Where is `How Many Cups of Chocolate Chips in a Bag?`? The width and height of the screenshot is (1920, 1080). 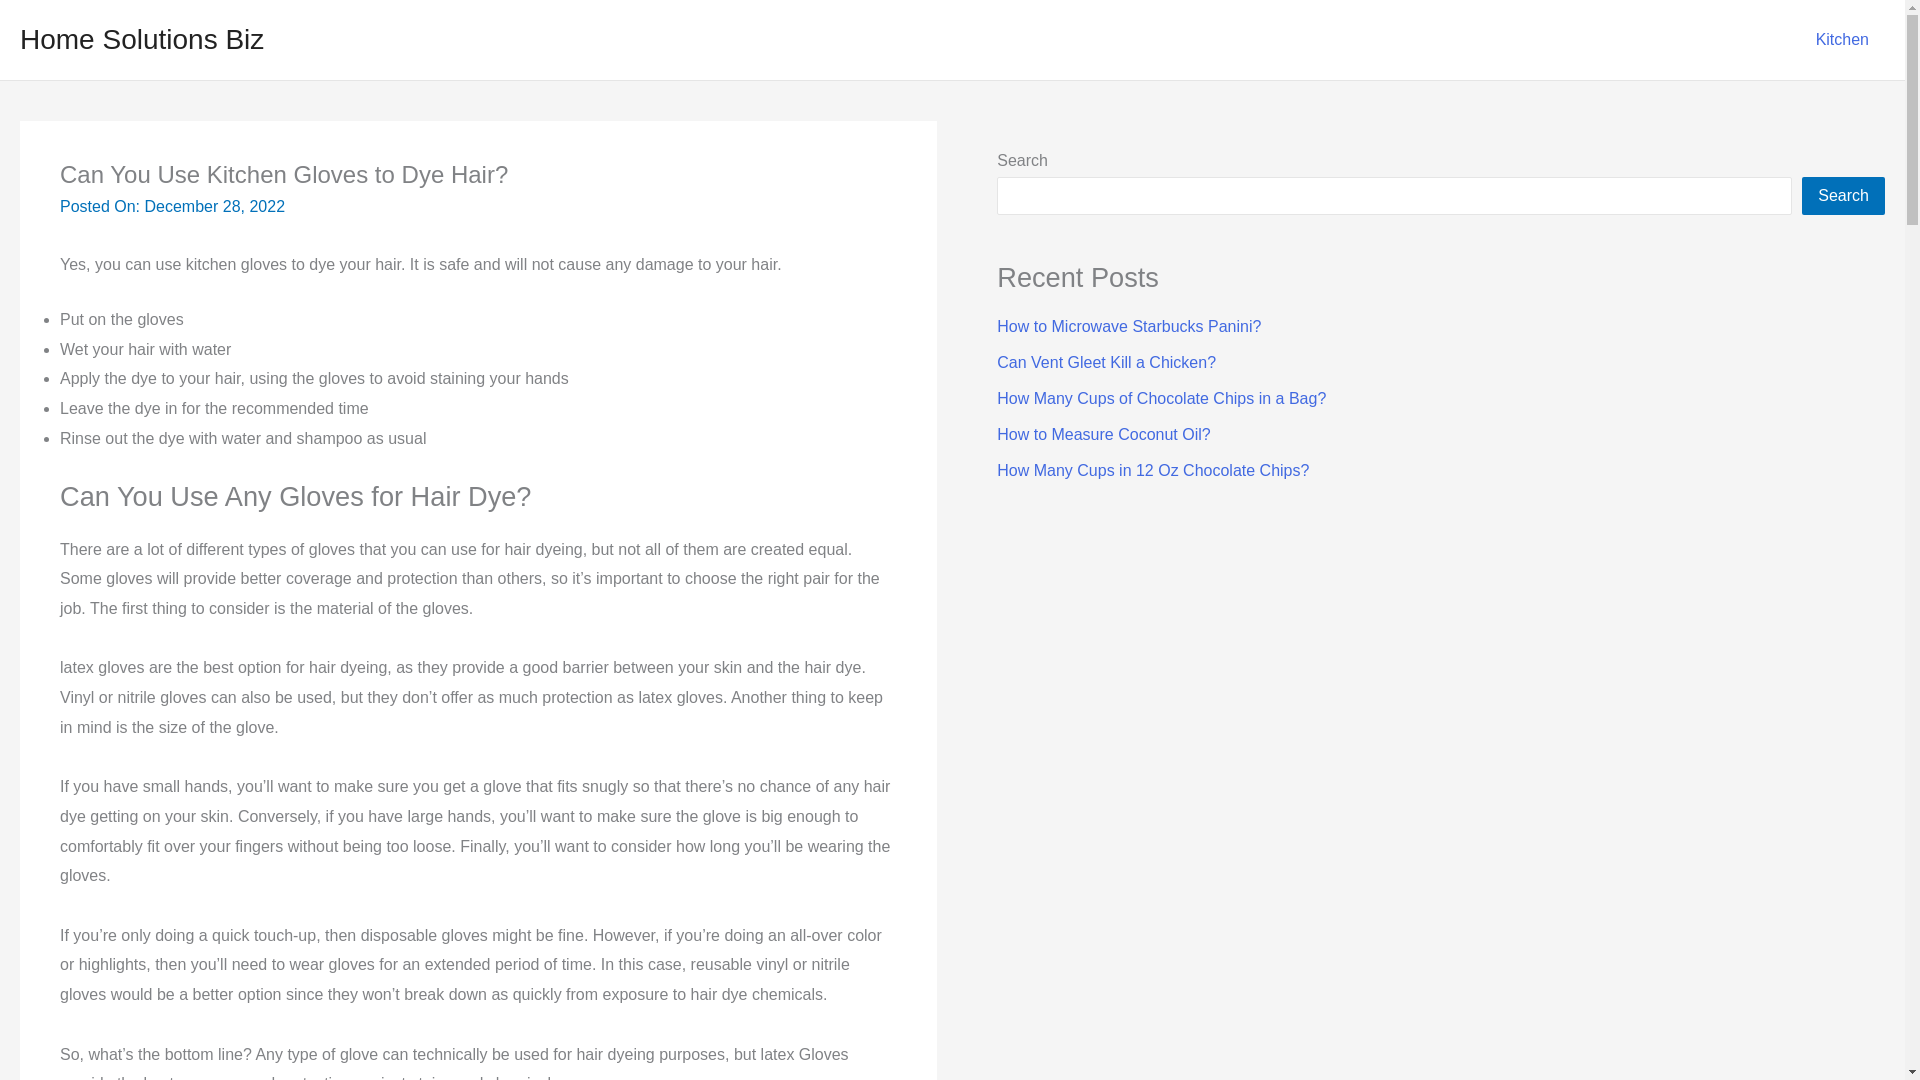
How Many Cups of Chocolate Chips in a Bag? is located at coordinates (1161, 398).